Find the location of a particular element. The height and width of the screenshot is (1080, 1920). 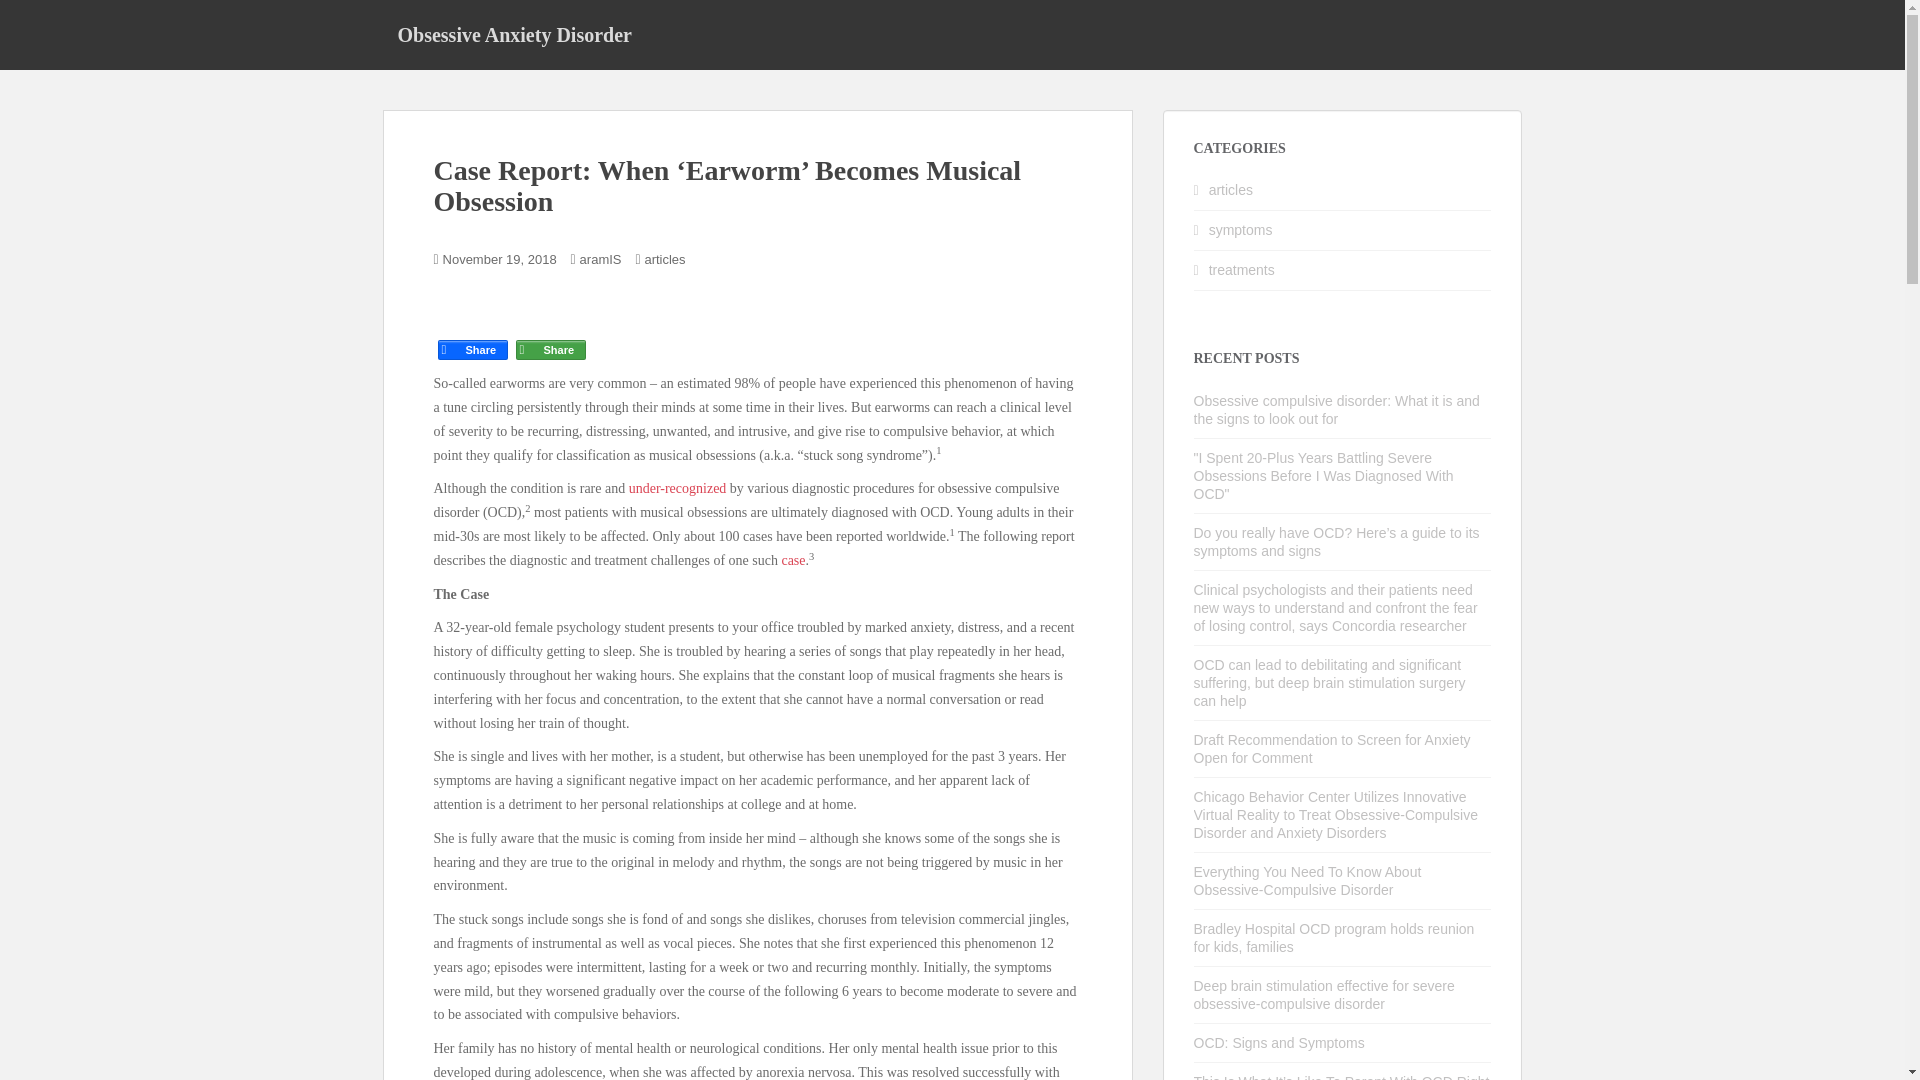

symptoms is located at coordinates (1240, 230).